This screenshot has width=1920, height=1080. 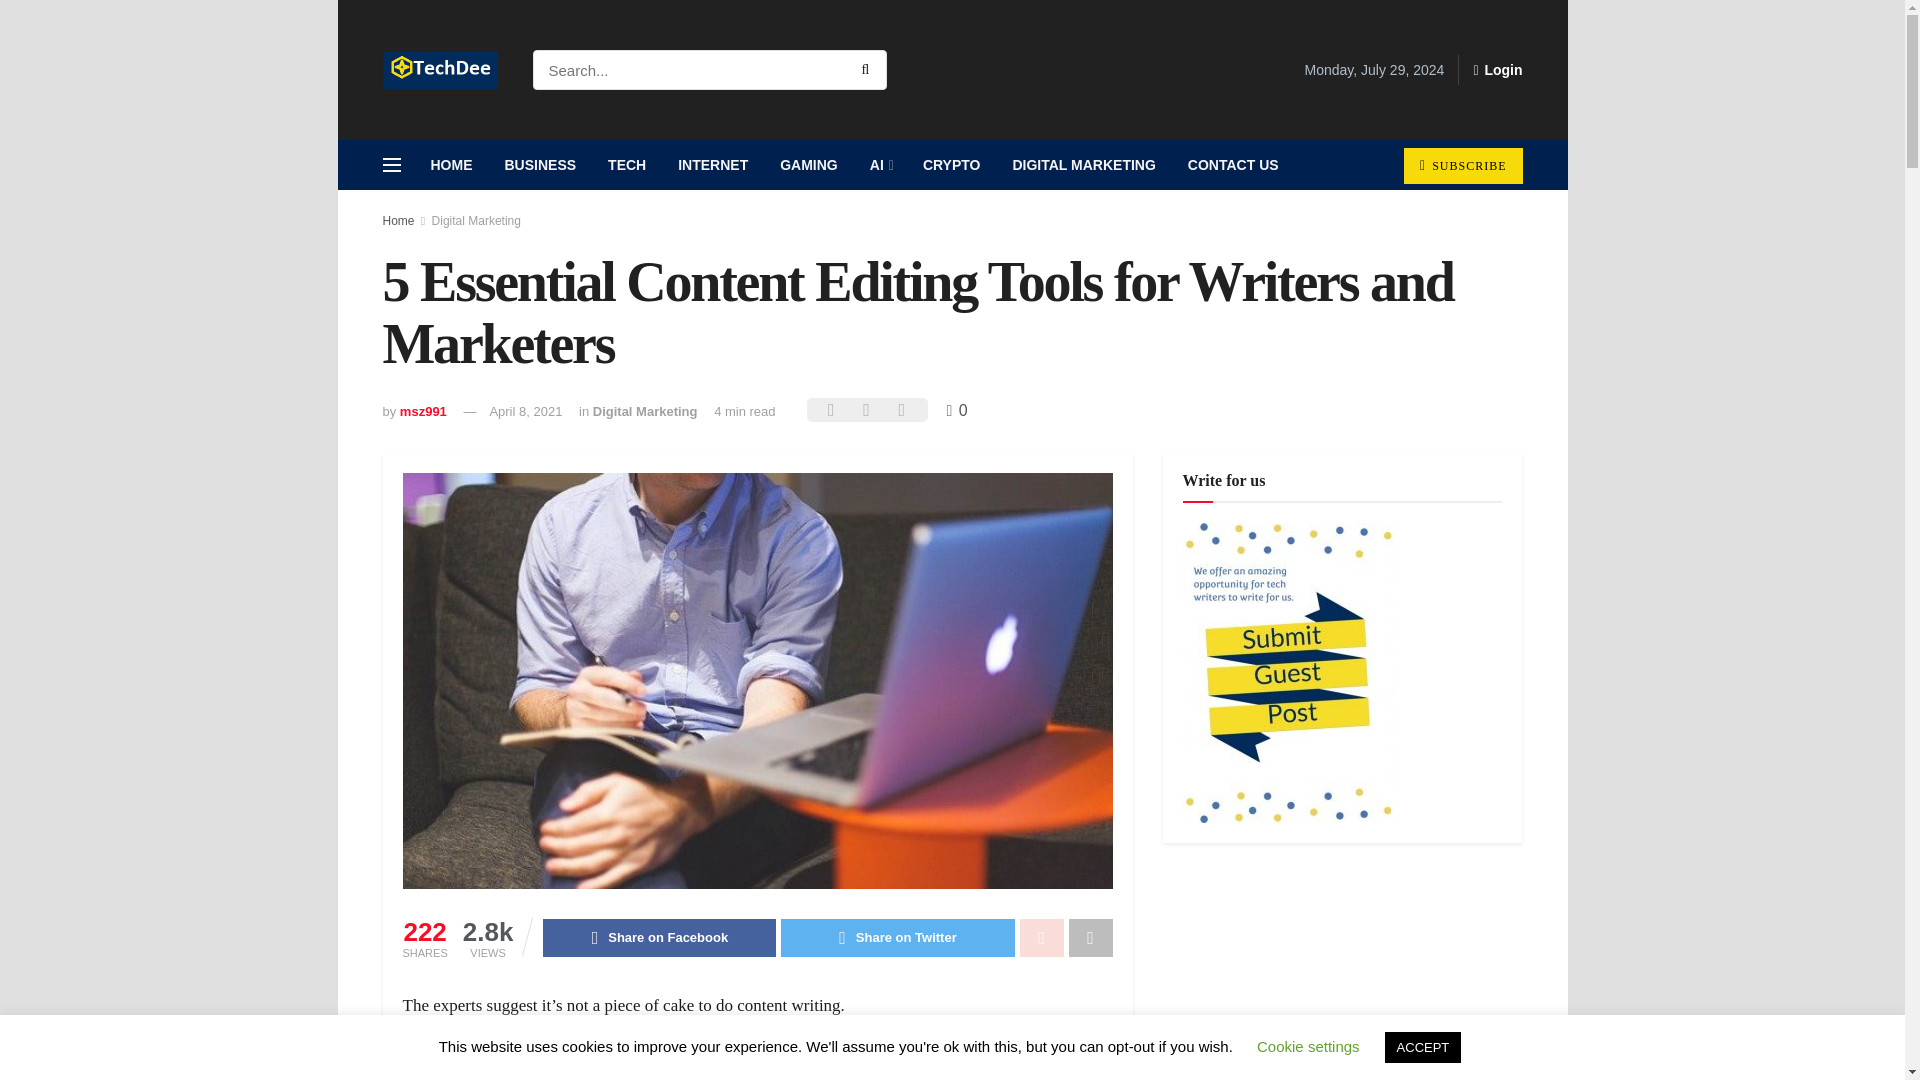 What do you see at coordinates (713, 165) in the screenshot?
I see `INTERNET` at bounding box center [713, 165].